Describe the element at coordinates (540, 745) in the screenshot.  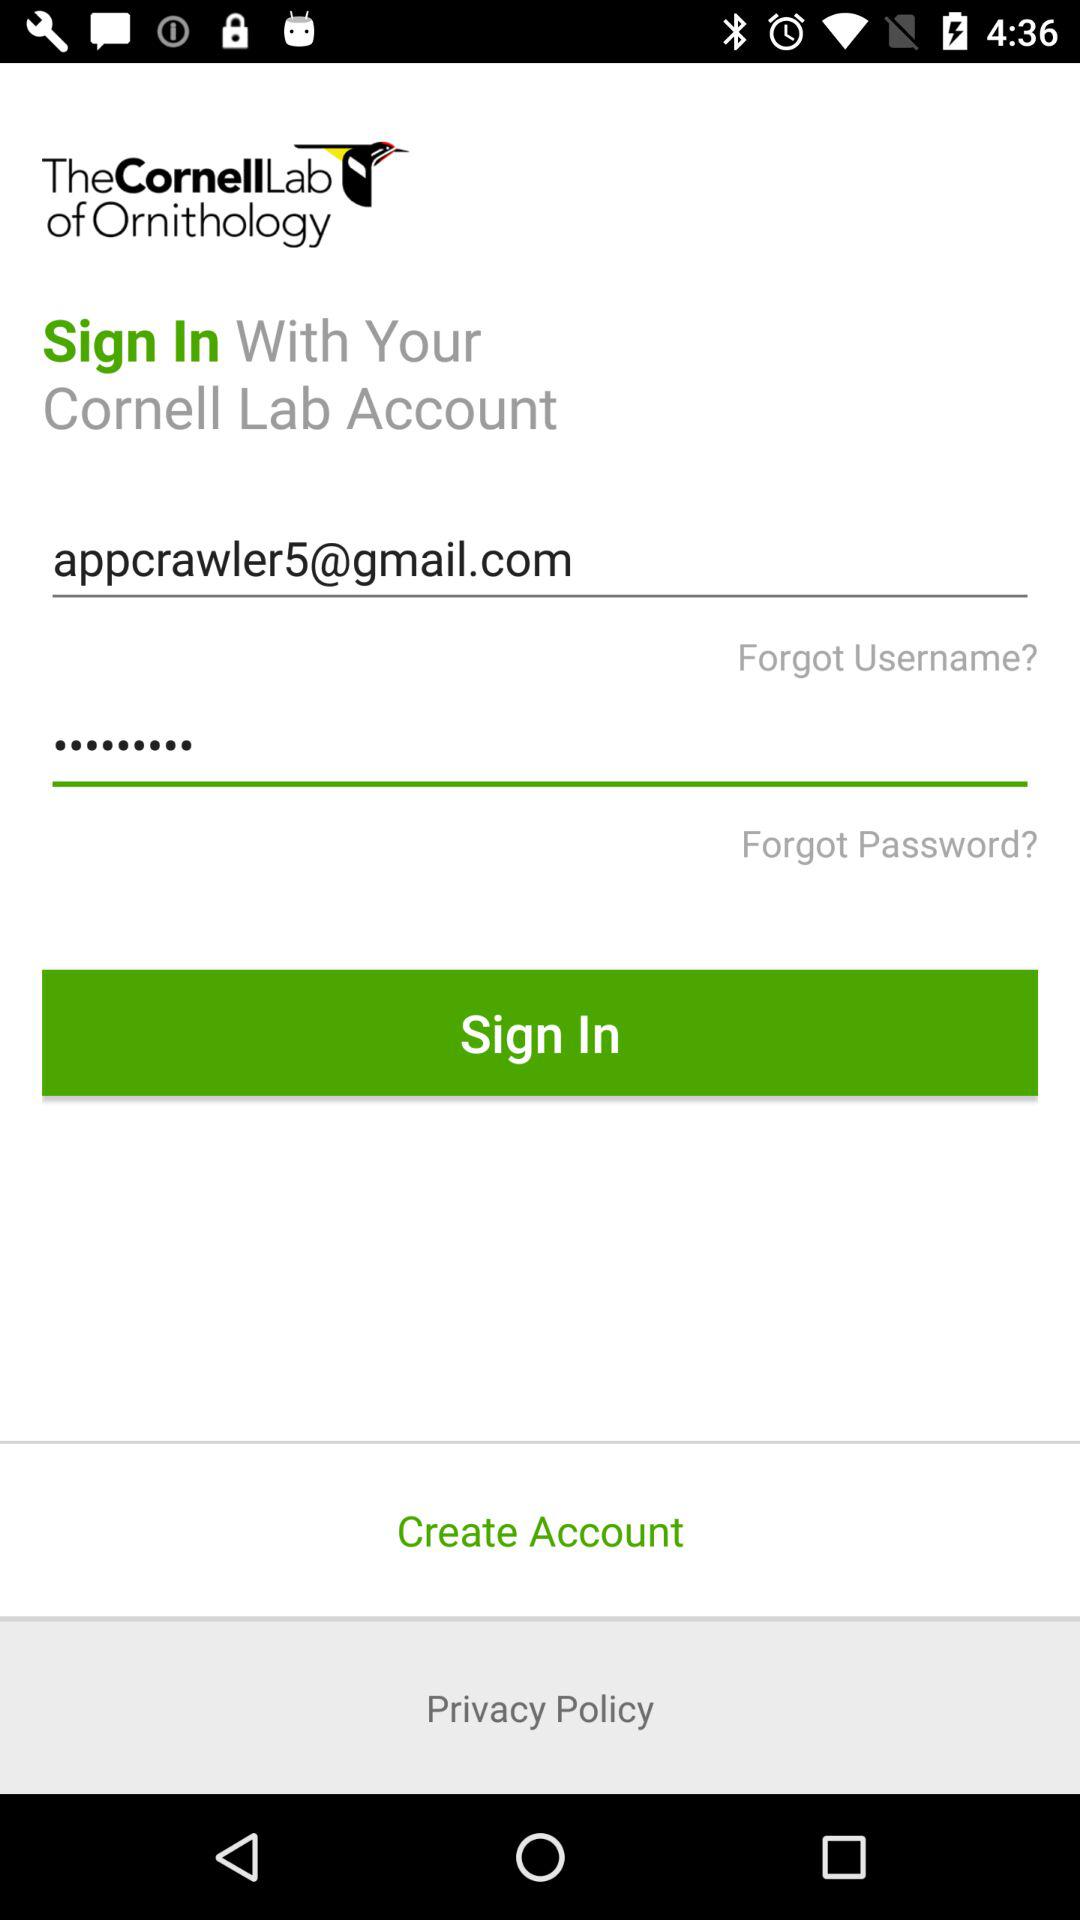
I see `flip until the crowd3116` at that location.